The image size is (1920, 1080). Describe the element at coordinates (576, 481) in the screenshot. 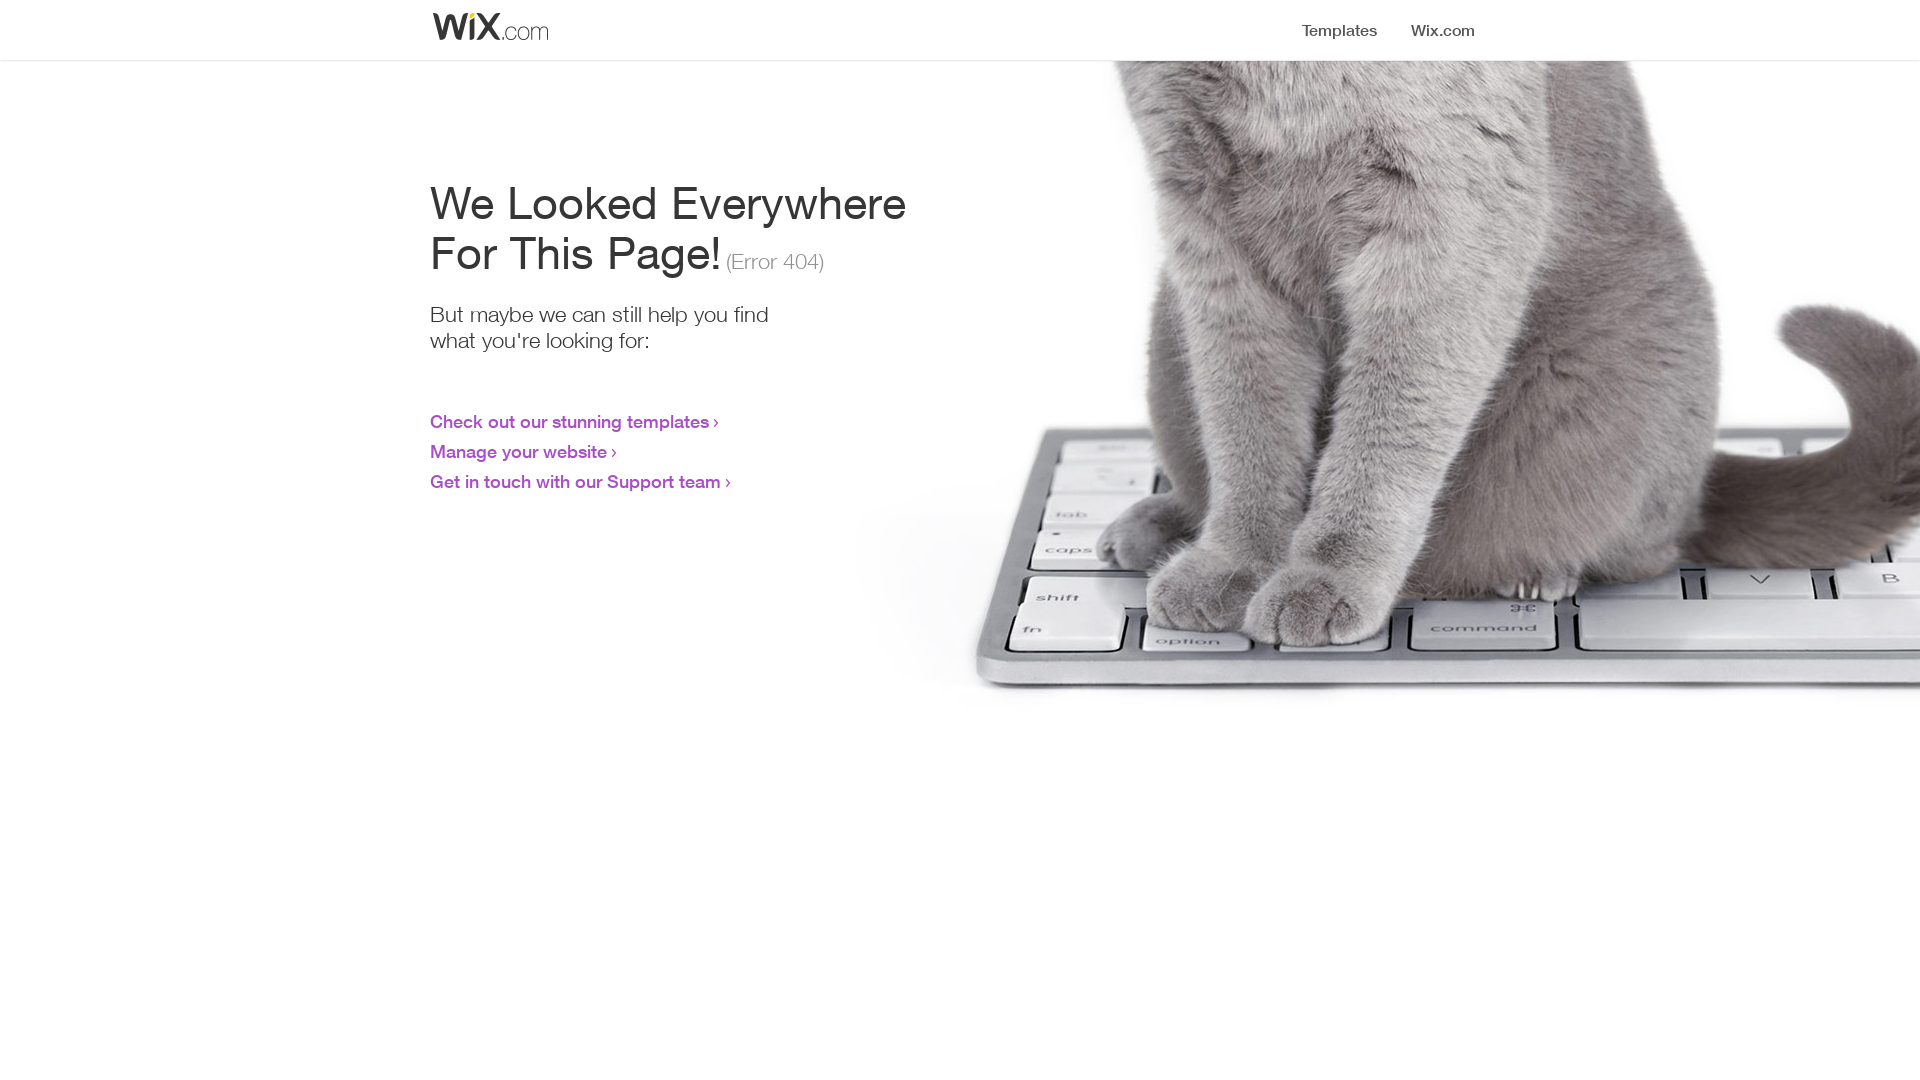

I see `Get in touch with our Support team` at that location.